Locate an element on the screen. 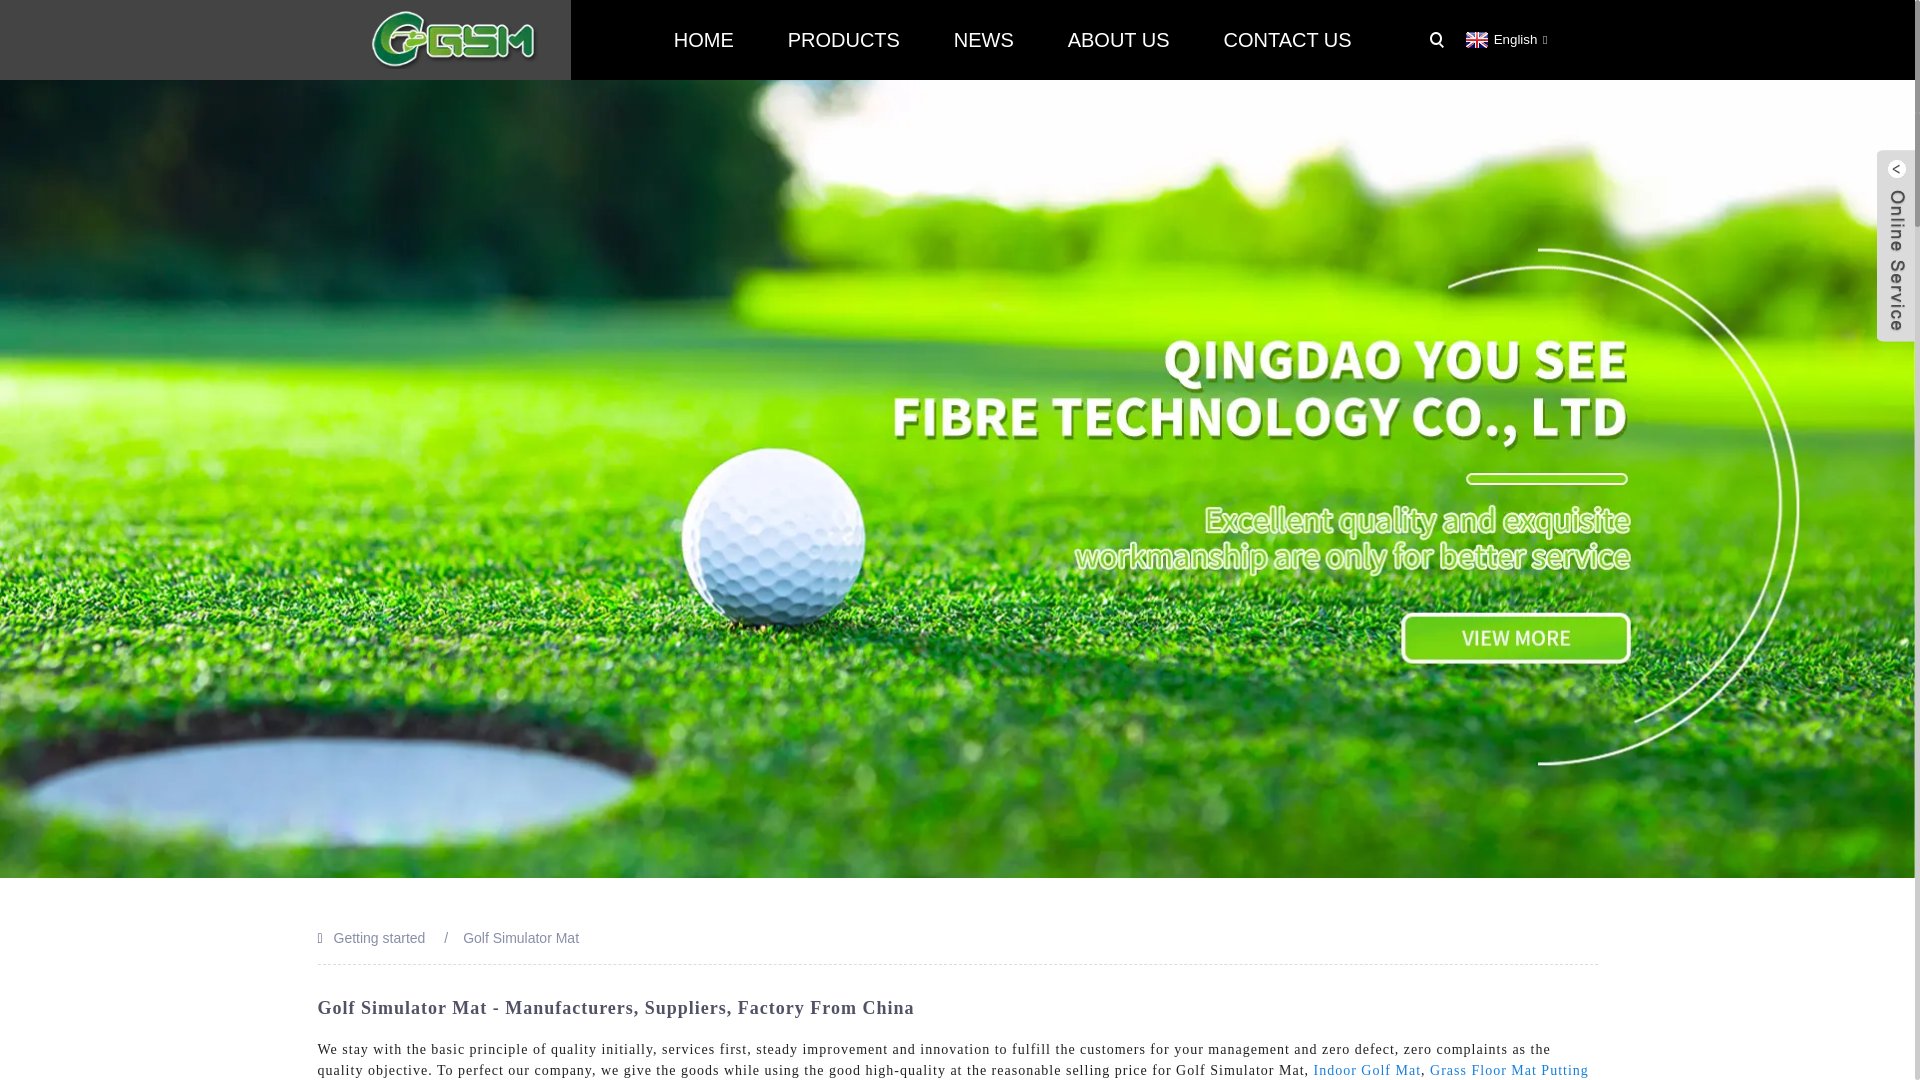 This screenshot has width=1920, height=1080. Grass Floor Mat Putting Green is located at coordinates (954, 1071).